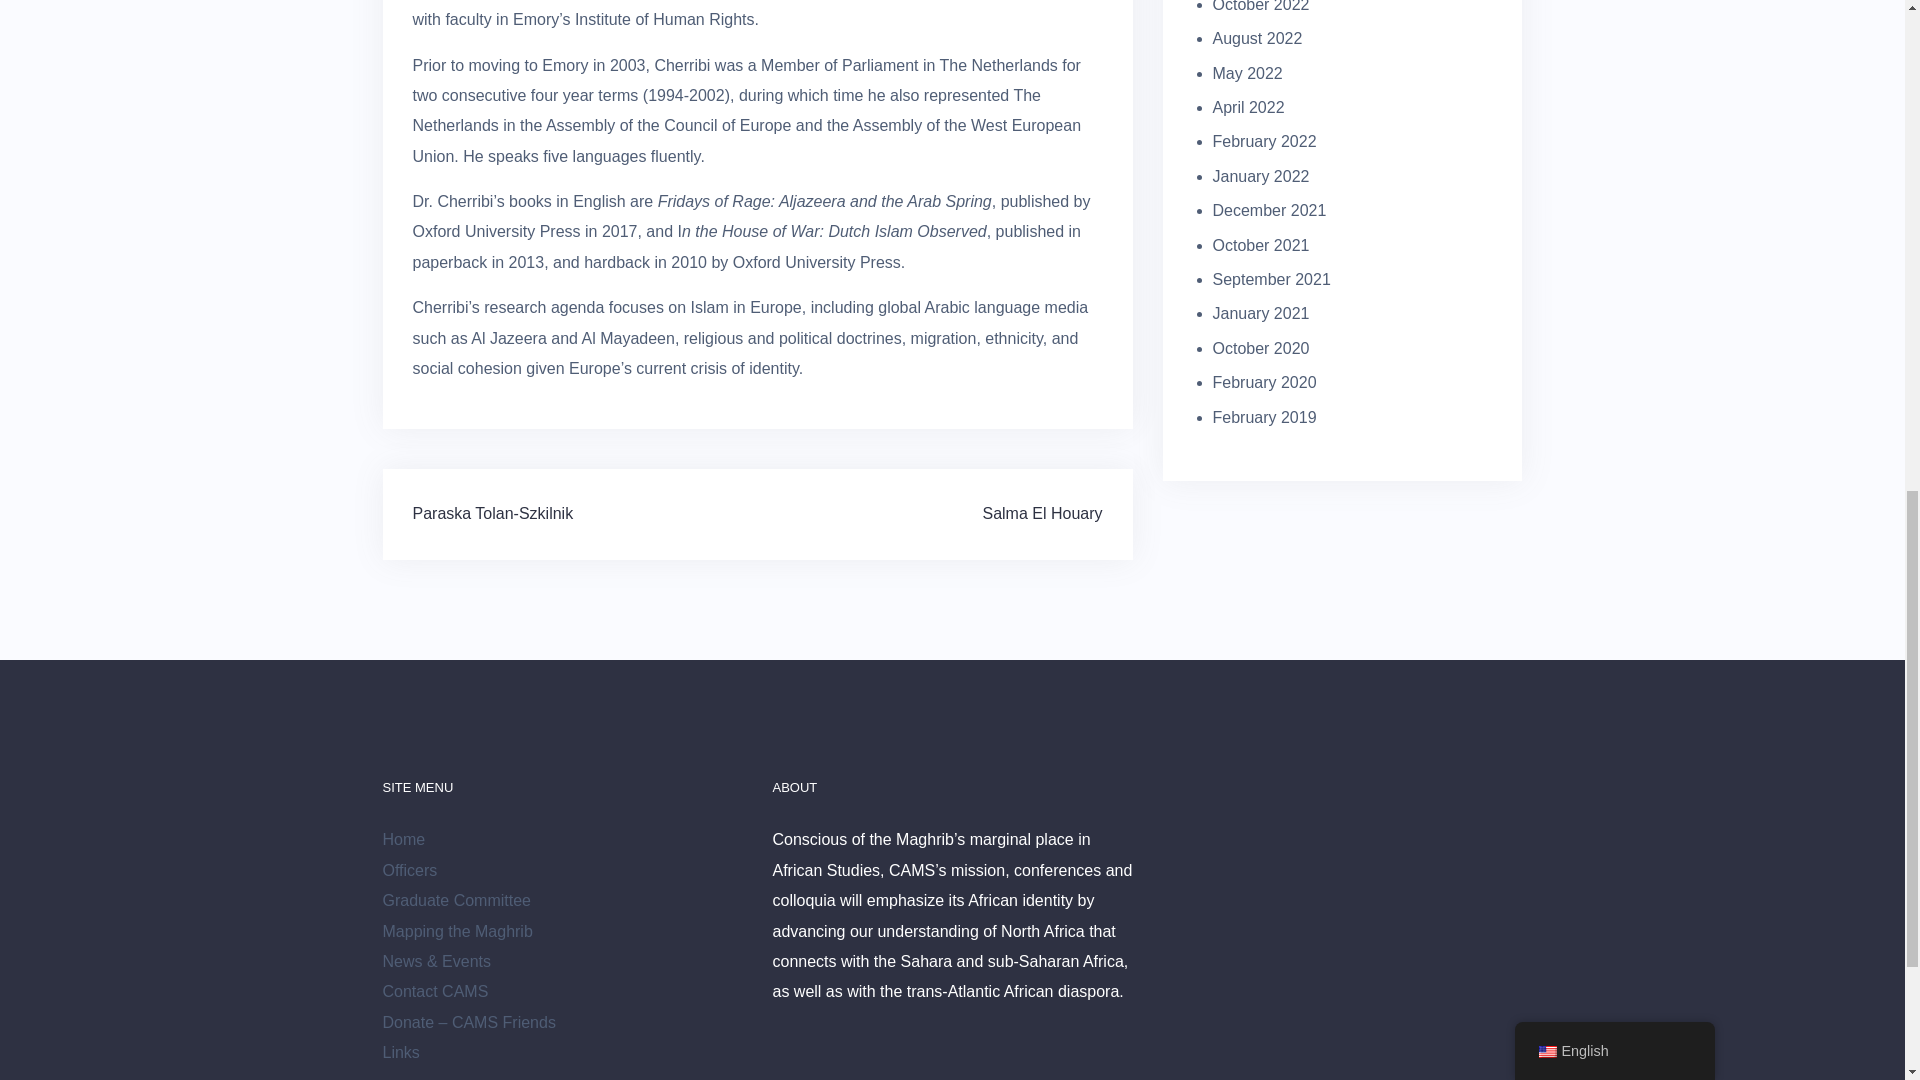  Describe the element at coordinates (1248, 107) in the screenshot. I see `April 2022` at that location.